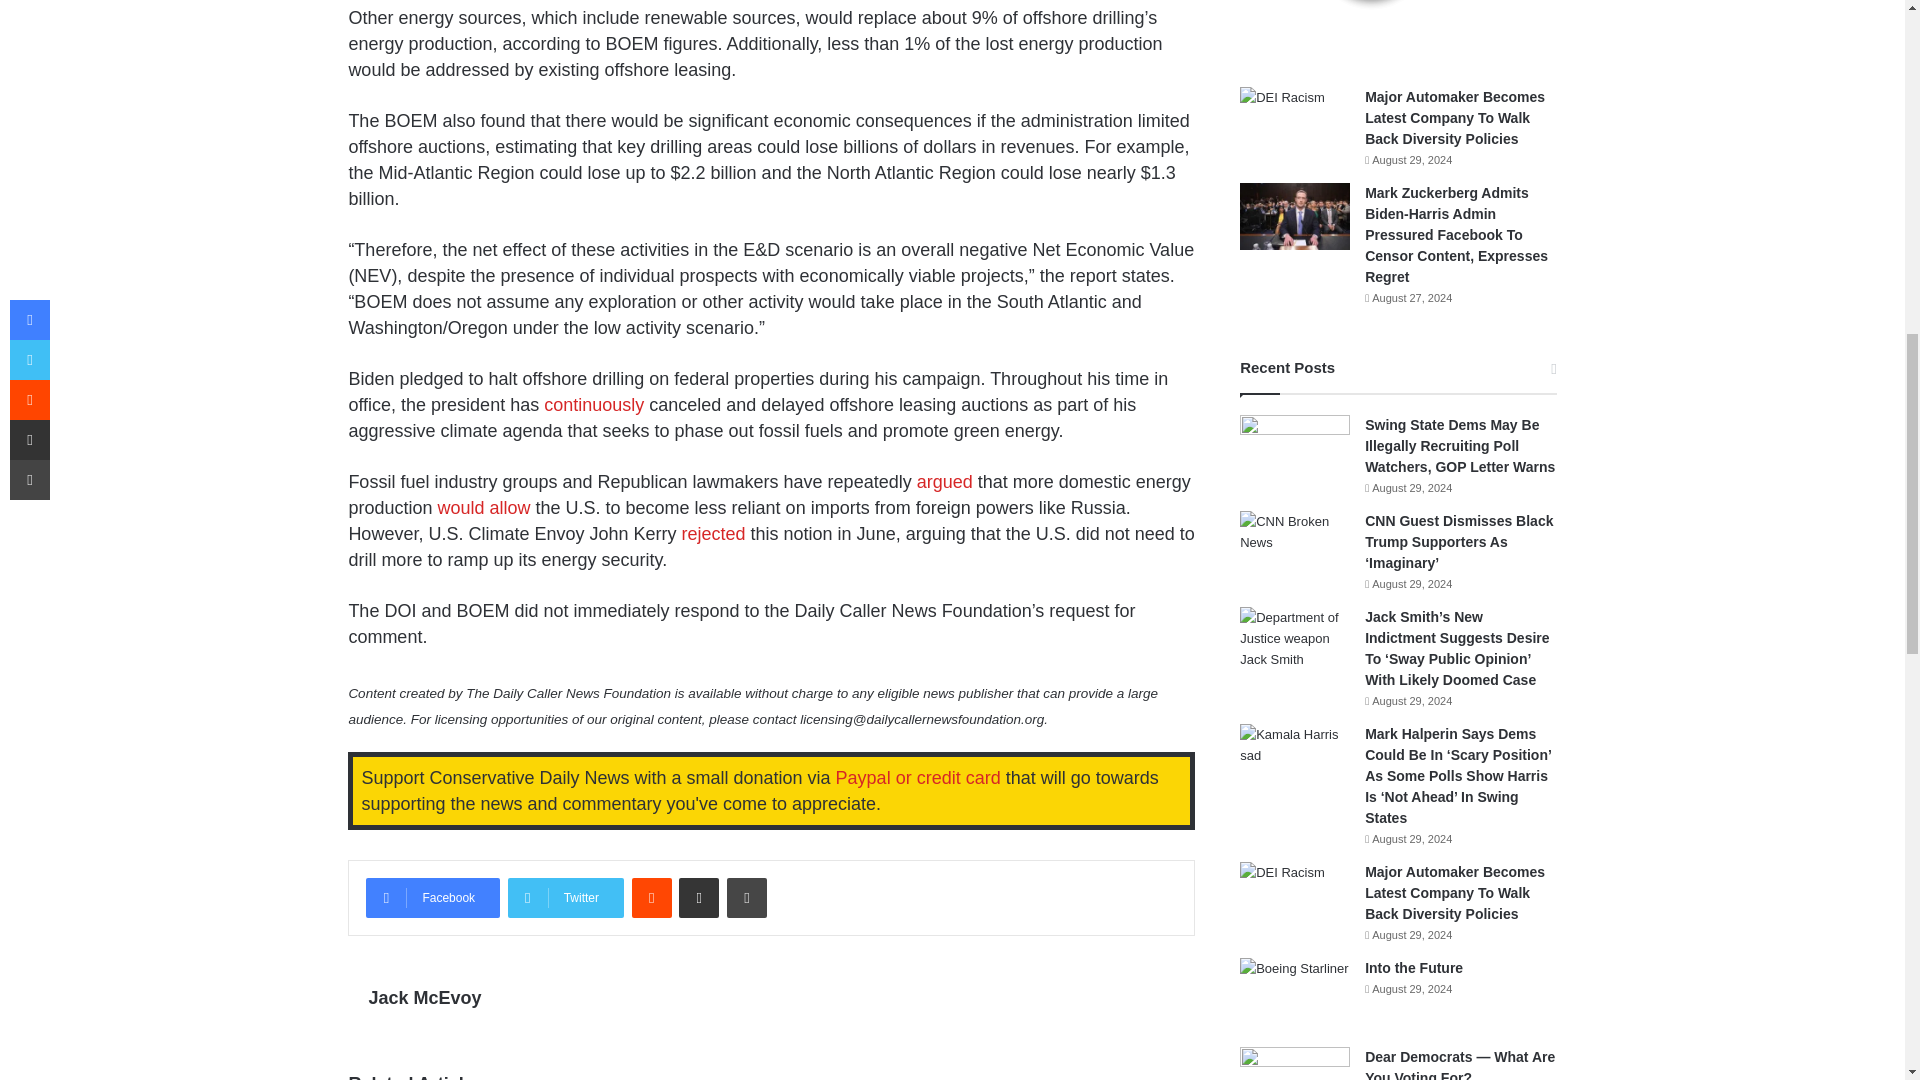 This screenshot has height=1080, width=1920. What do you see at coordinates (652, 898) in the screenshot?
I see `Reddit` at bounding box center [652, 898].